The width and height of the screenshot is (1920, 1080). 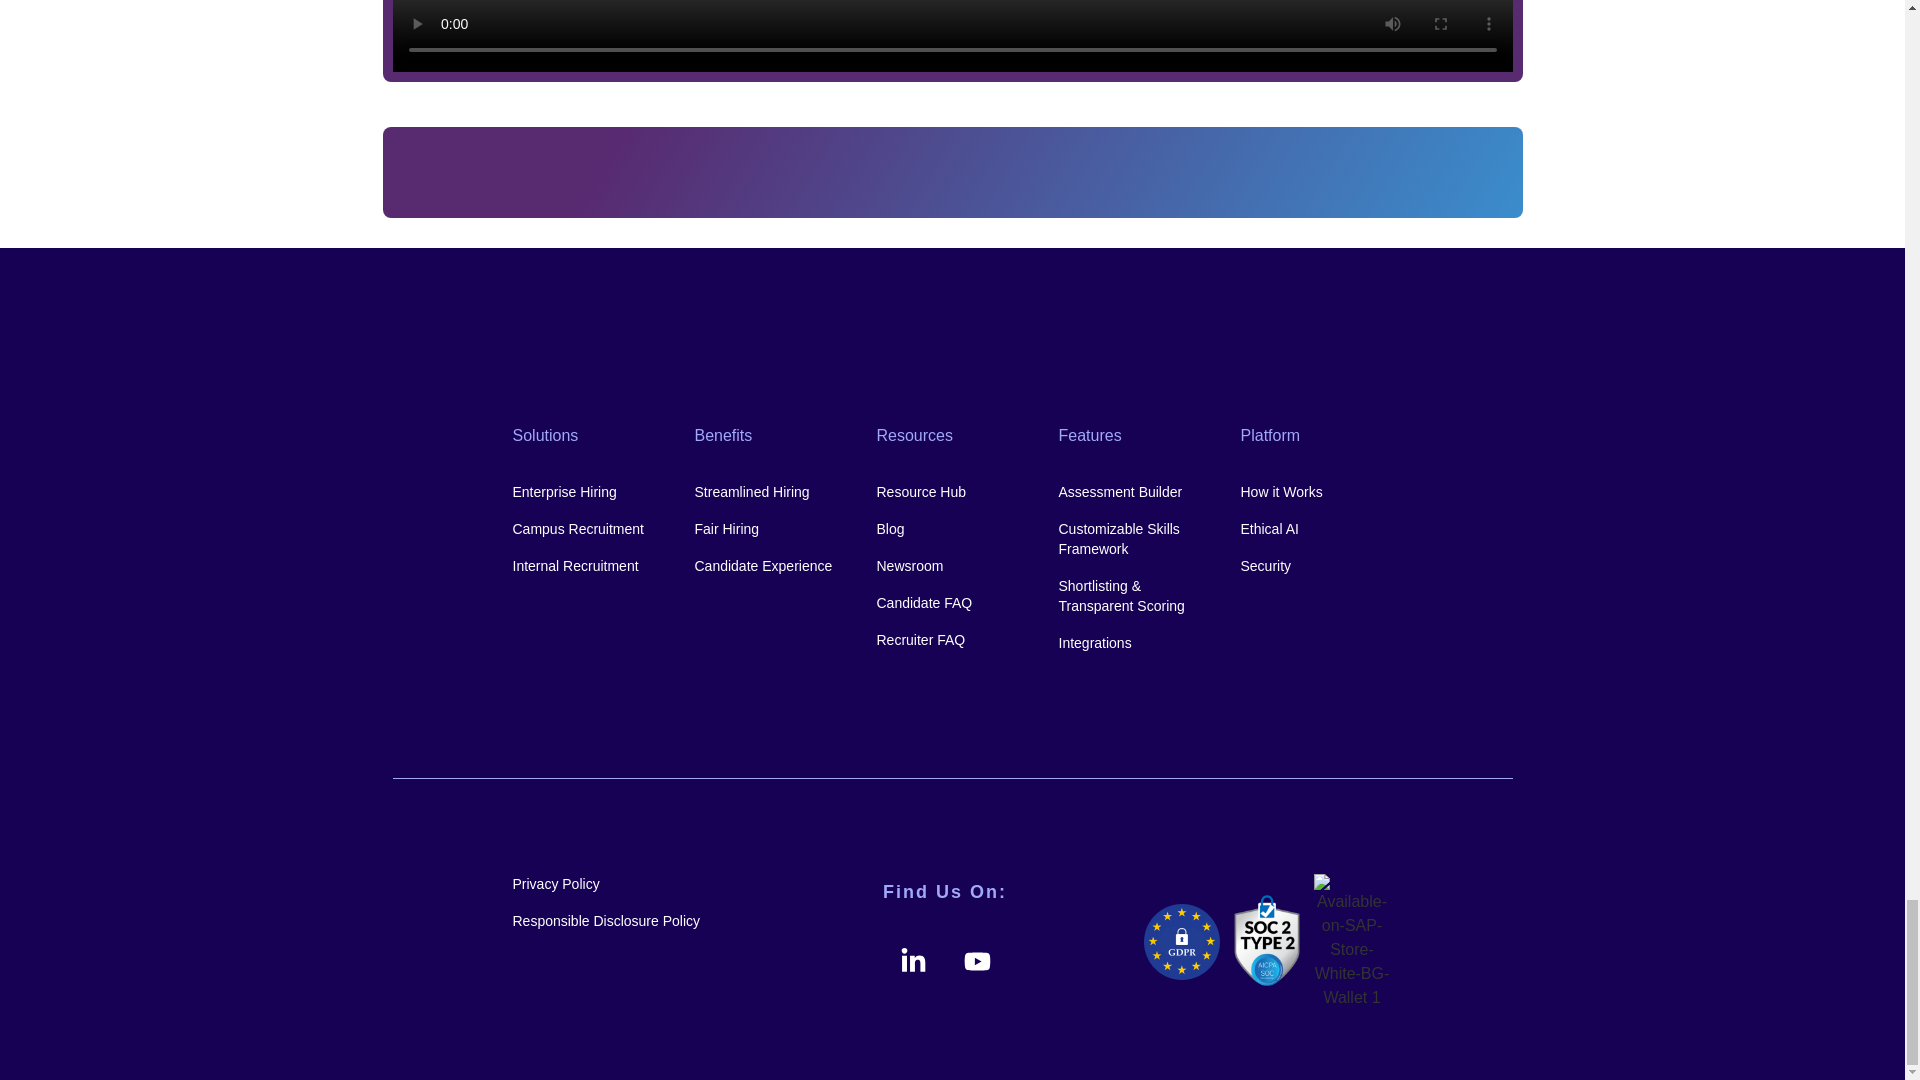 I want to click on How it Works, so click(x=1316, y=492).